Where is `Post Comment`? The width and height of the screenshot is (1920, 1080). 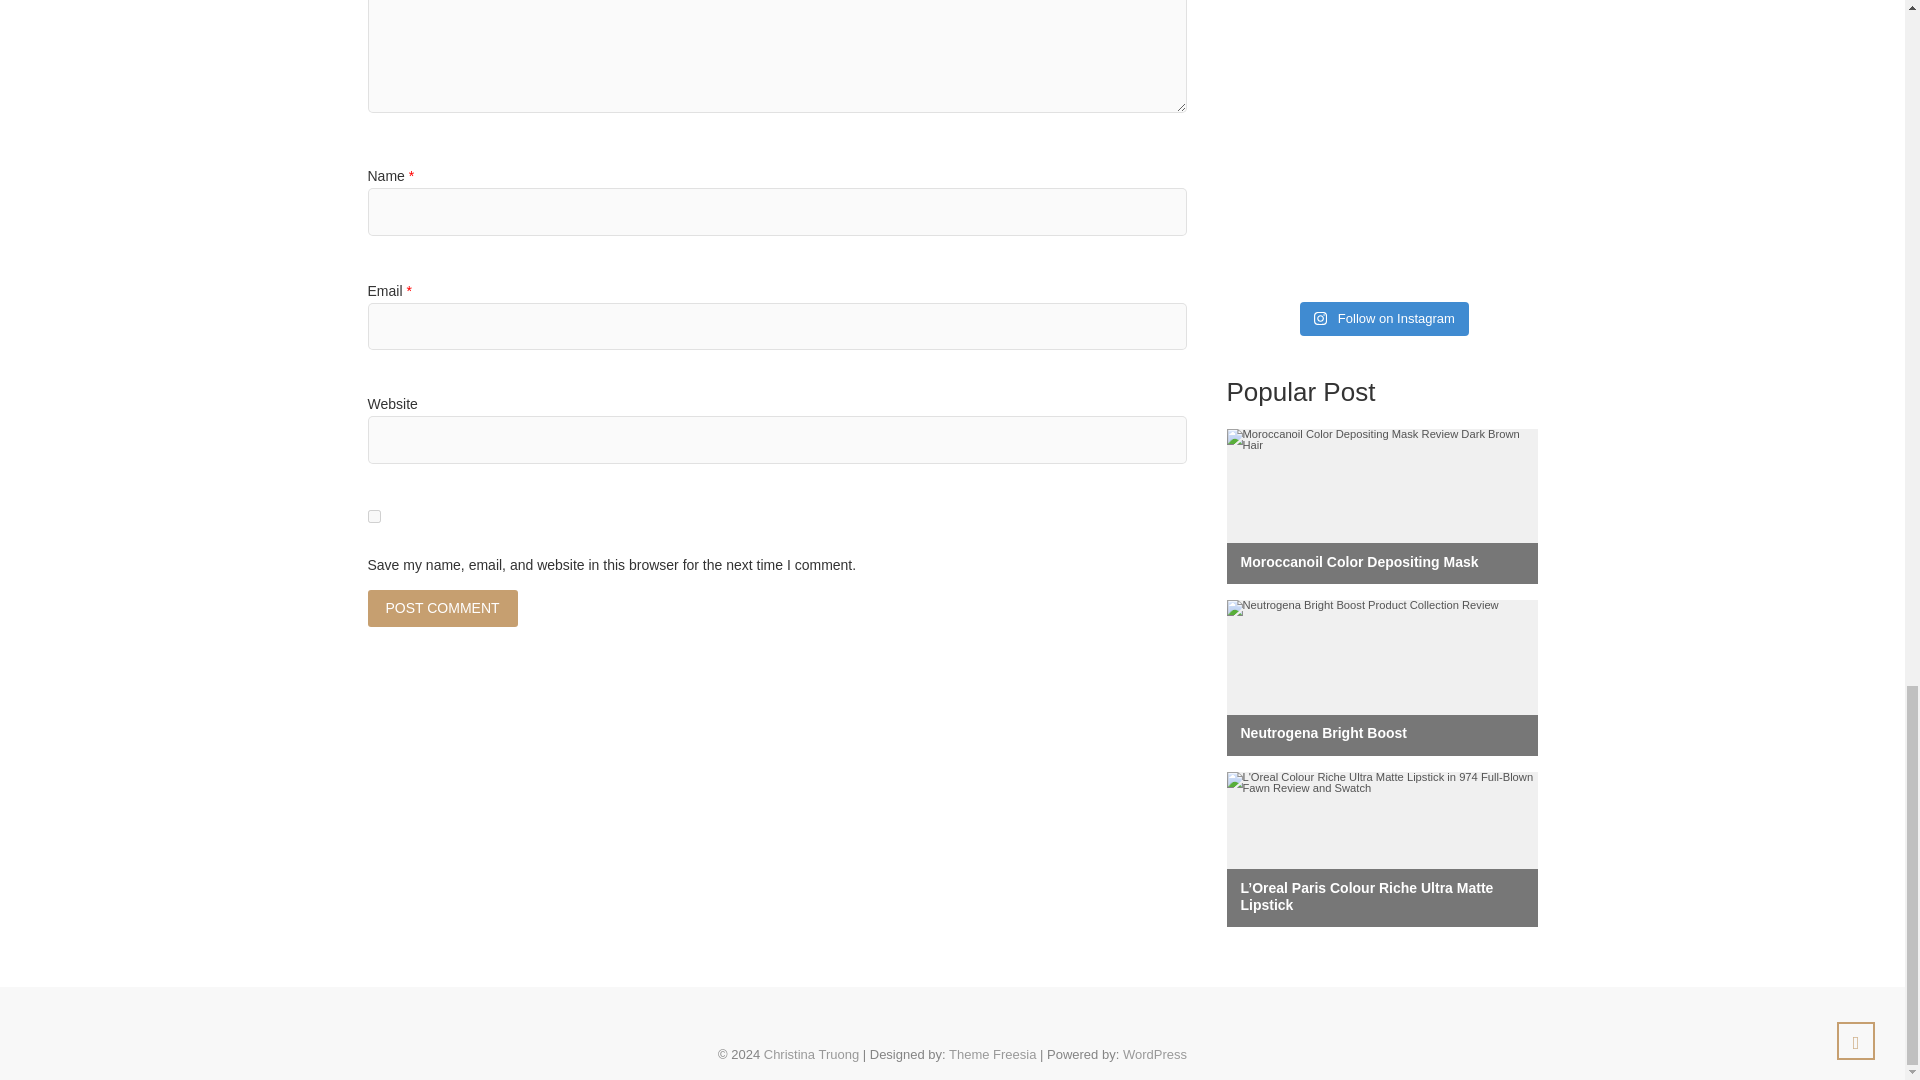 Post Comment is located at coordinates (443, 608).